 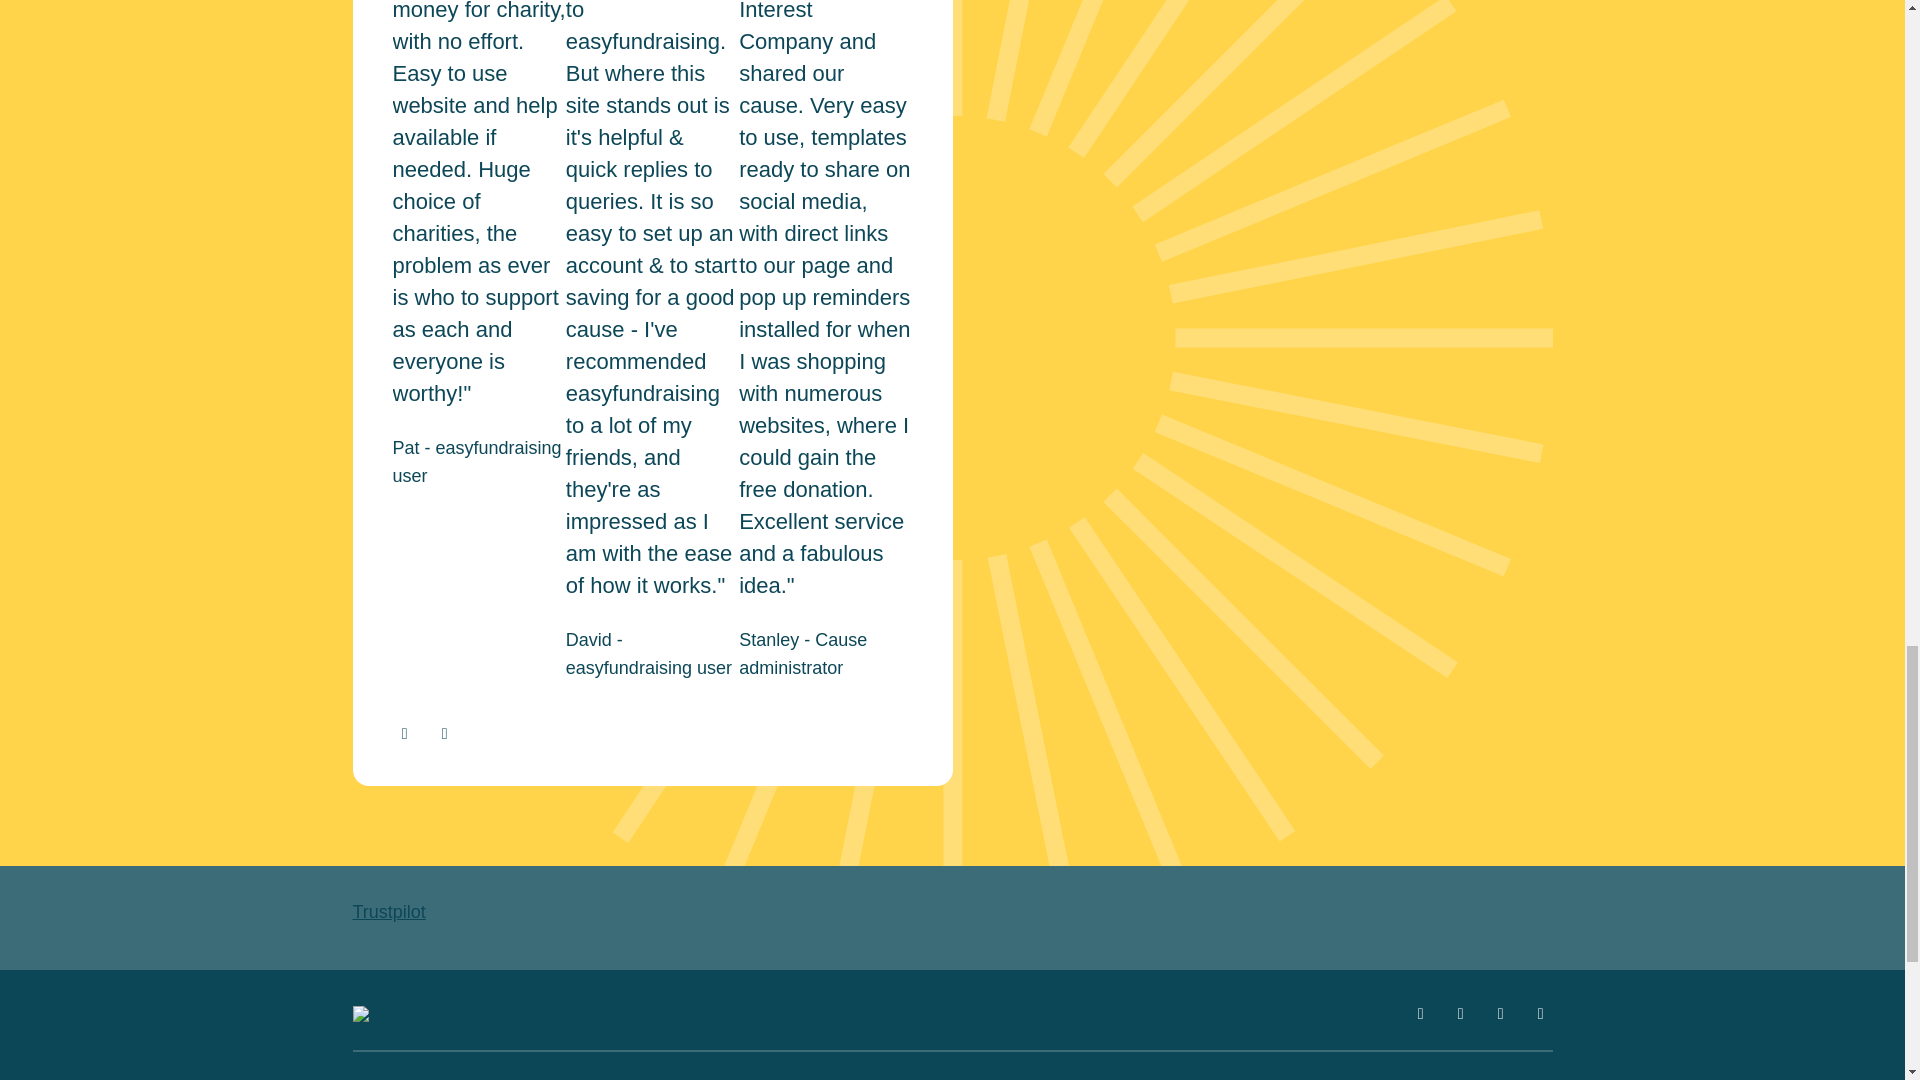 I want to click on About, so click(x=1288, y=1078).